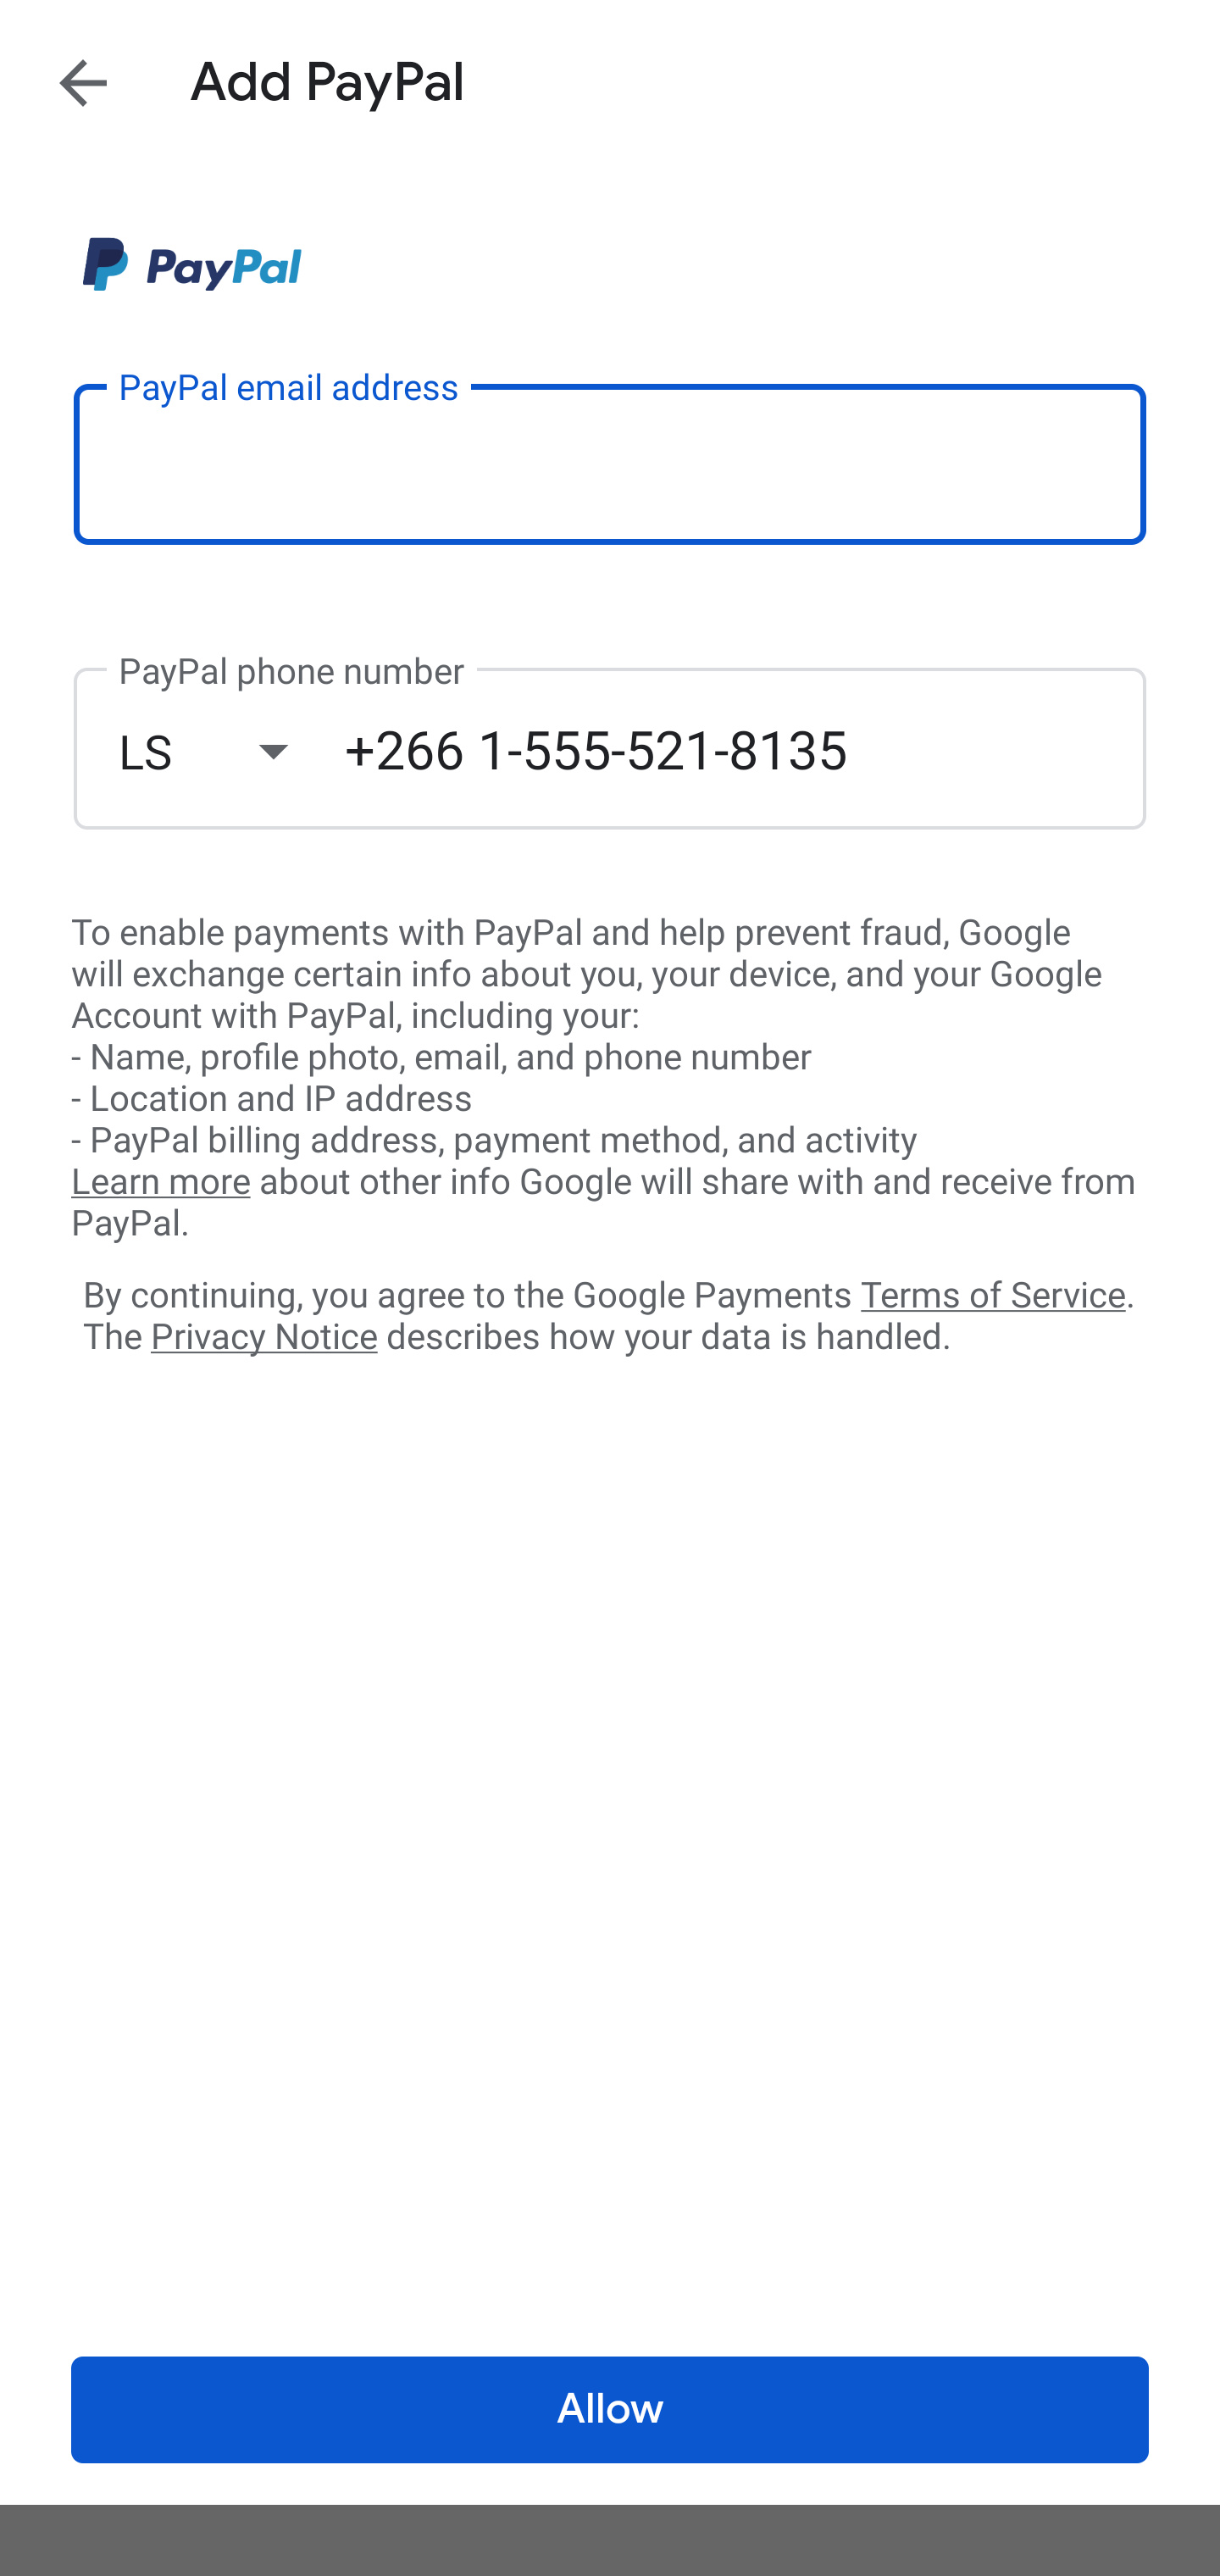 Image resolution: width=1220 pixels, height=2576 pixels. What do you see at coordinates (610, 2410) in the screenshot?
I see `Allow` at bounding box center [610, 2410].